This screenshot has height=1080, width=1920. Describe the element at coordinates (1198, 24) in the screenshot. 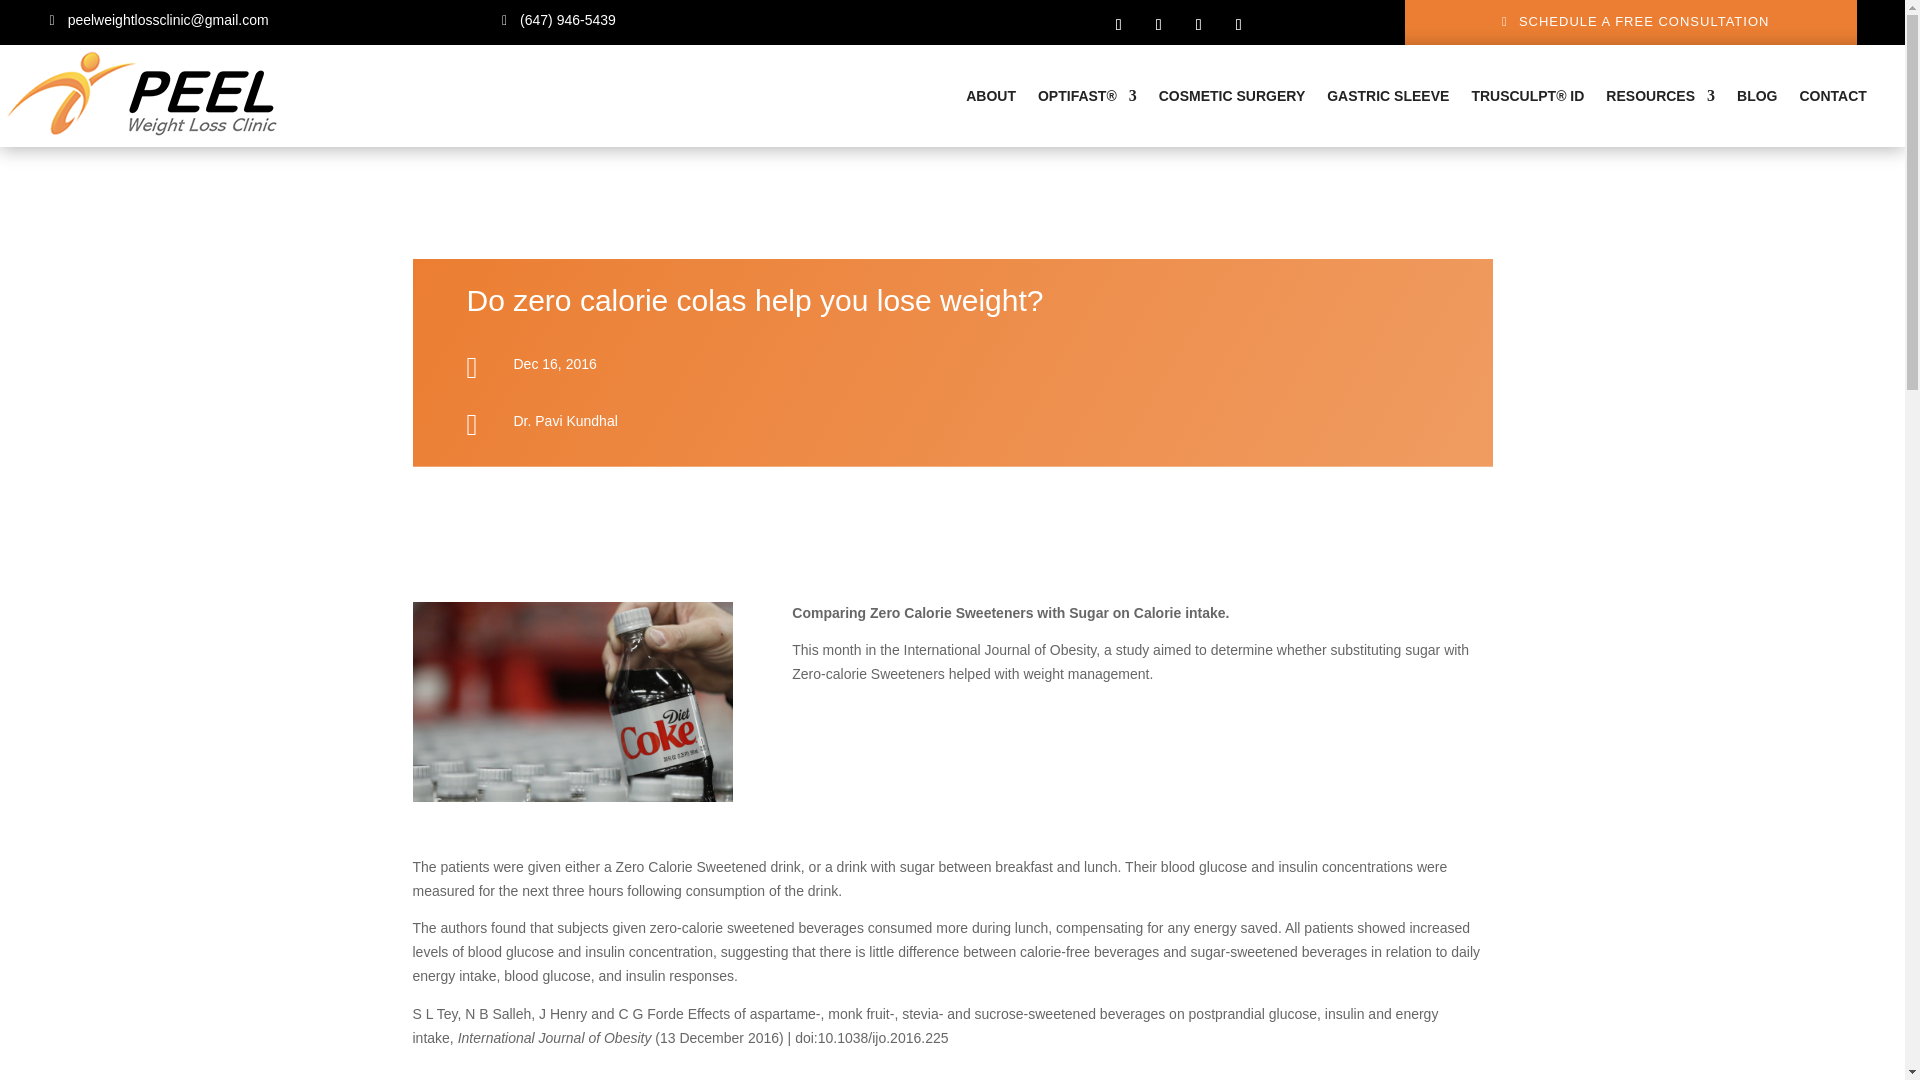

I see `Follow on Instagram` at that location.